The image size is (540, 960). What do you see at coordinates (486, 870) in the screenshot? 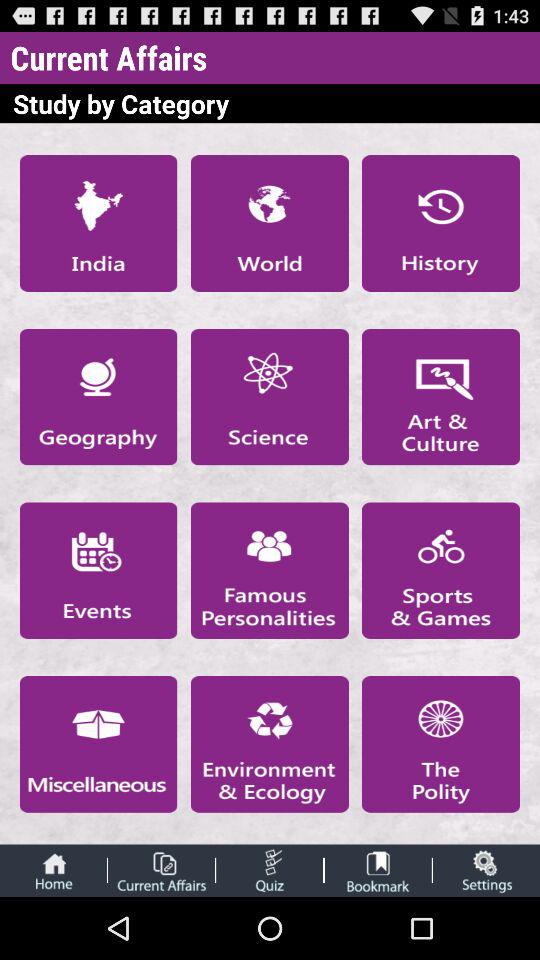
I see `open settings` at bounding box center [486, 870].